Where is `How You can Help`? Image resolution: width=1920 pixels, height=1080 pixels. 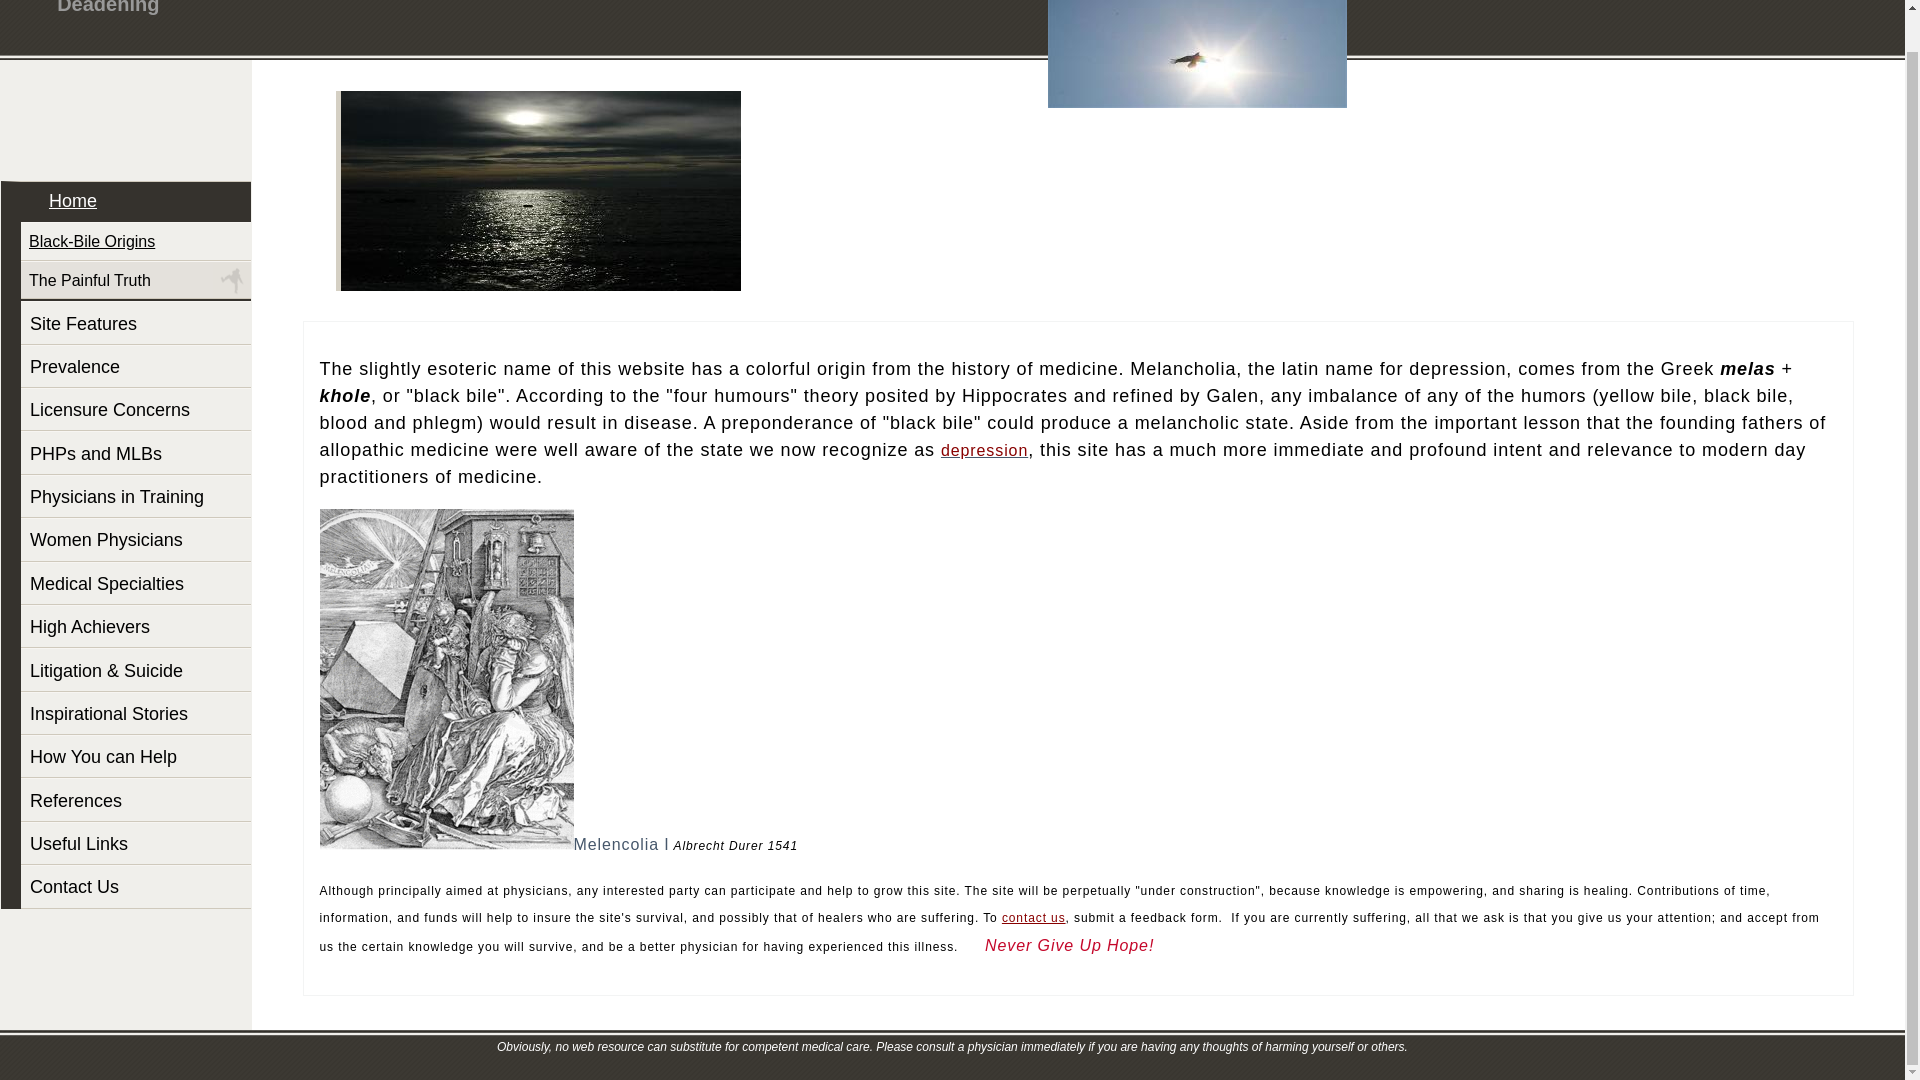
How You can Help is located at coordinates (136, 756).